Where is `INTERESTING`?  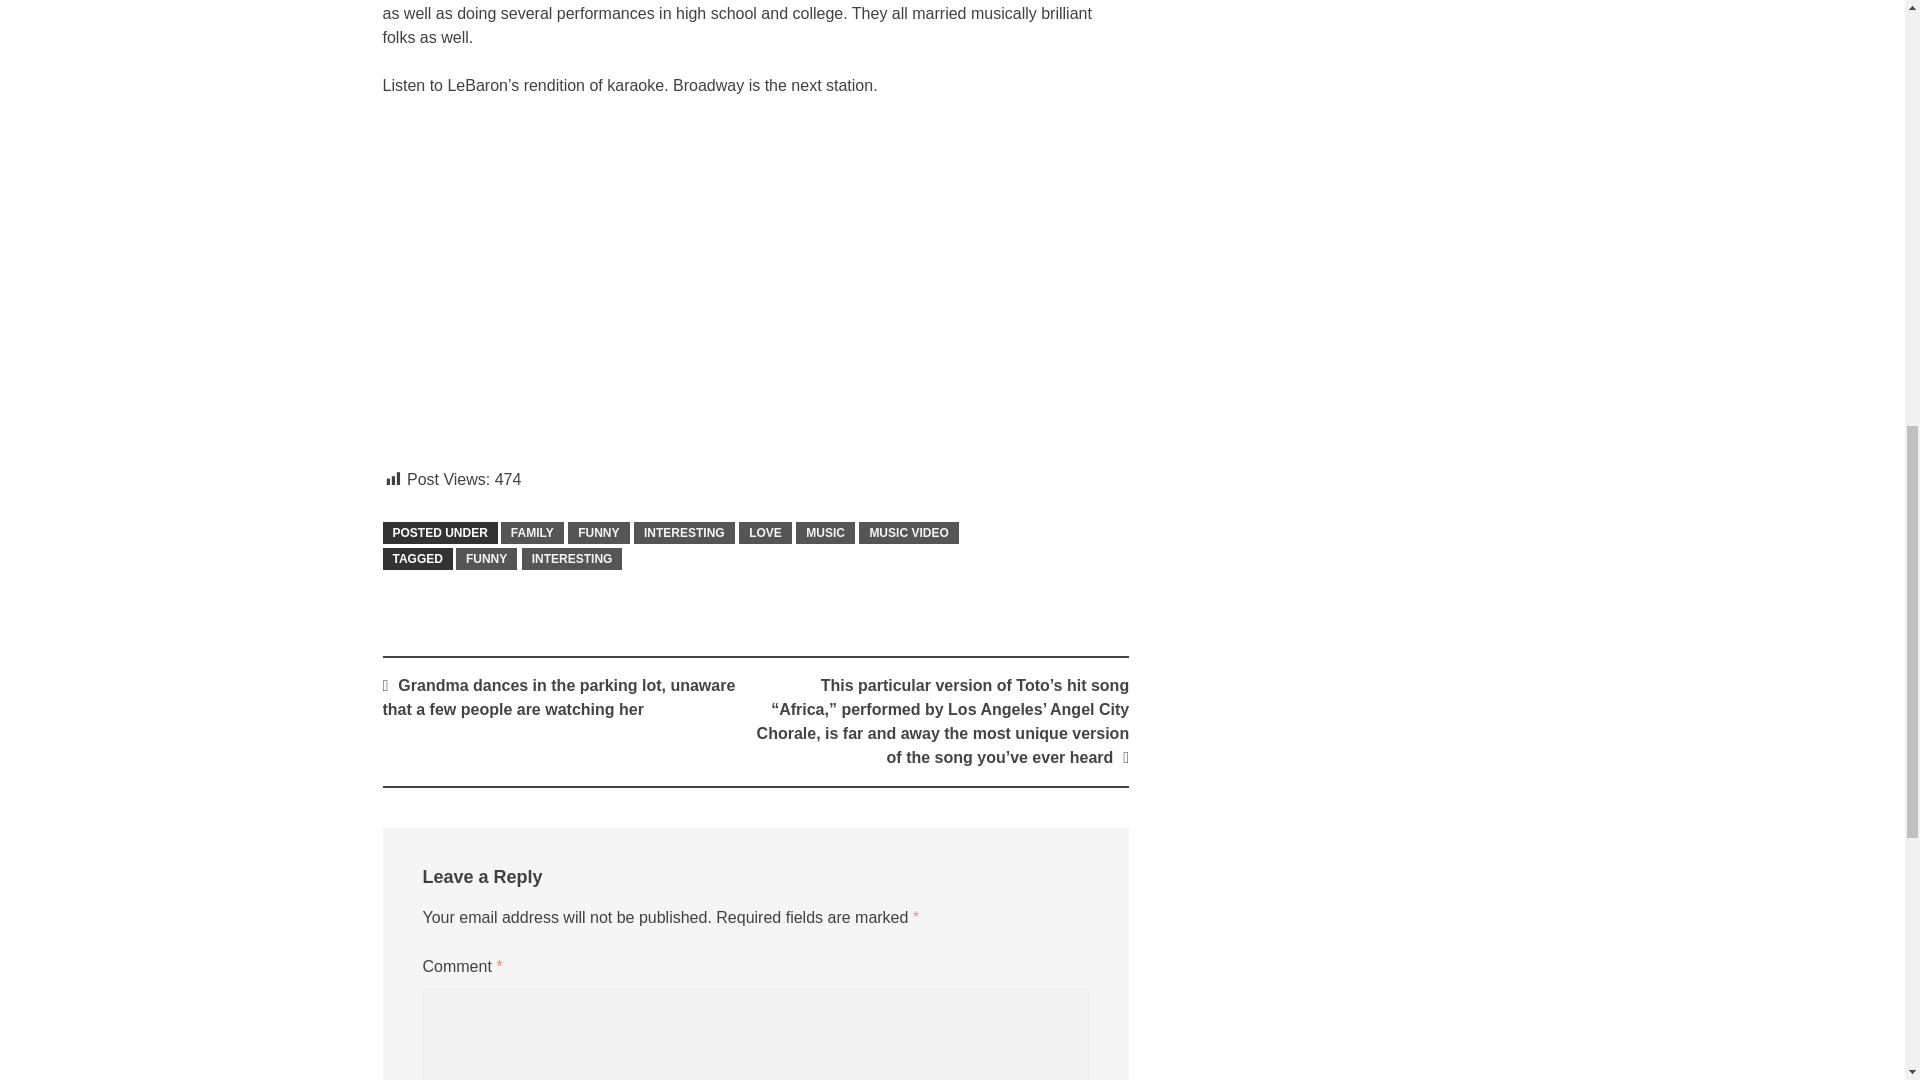
INTERESTING is located at coordinates (684, 532).